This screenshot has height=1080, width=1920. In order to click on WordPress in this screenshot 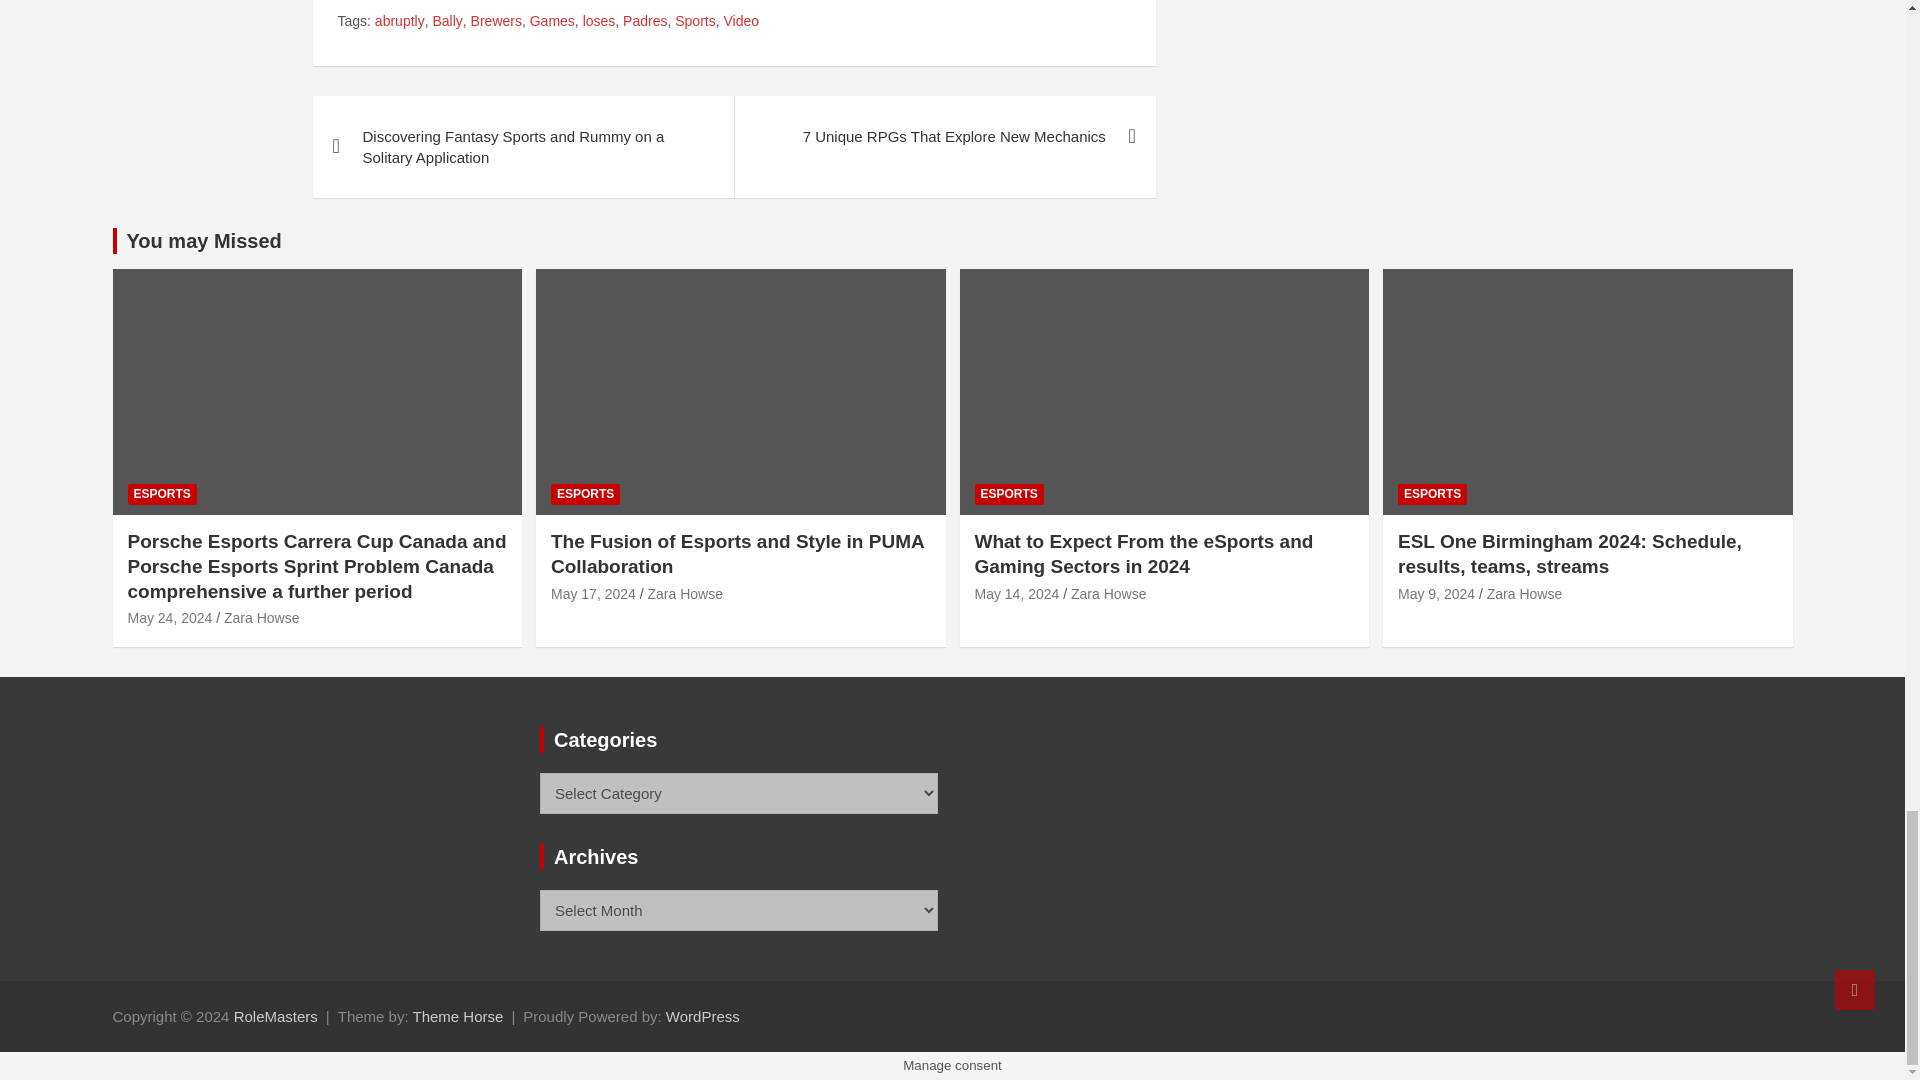, I will do `click(702, 1016)`.